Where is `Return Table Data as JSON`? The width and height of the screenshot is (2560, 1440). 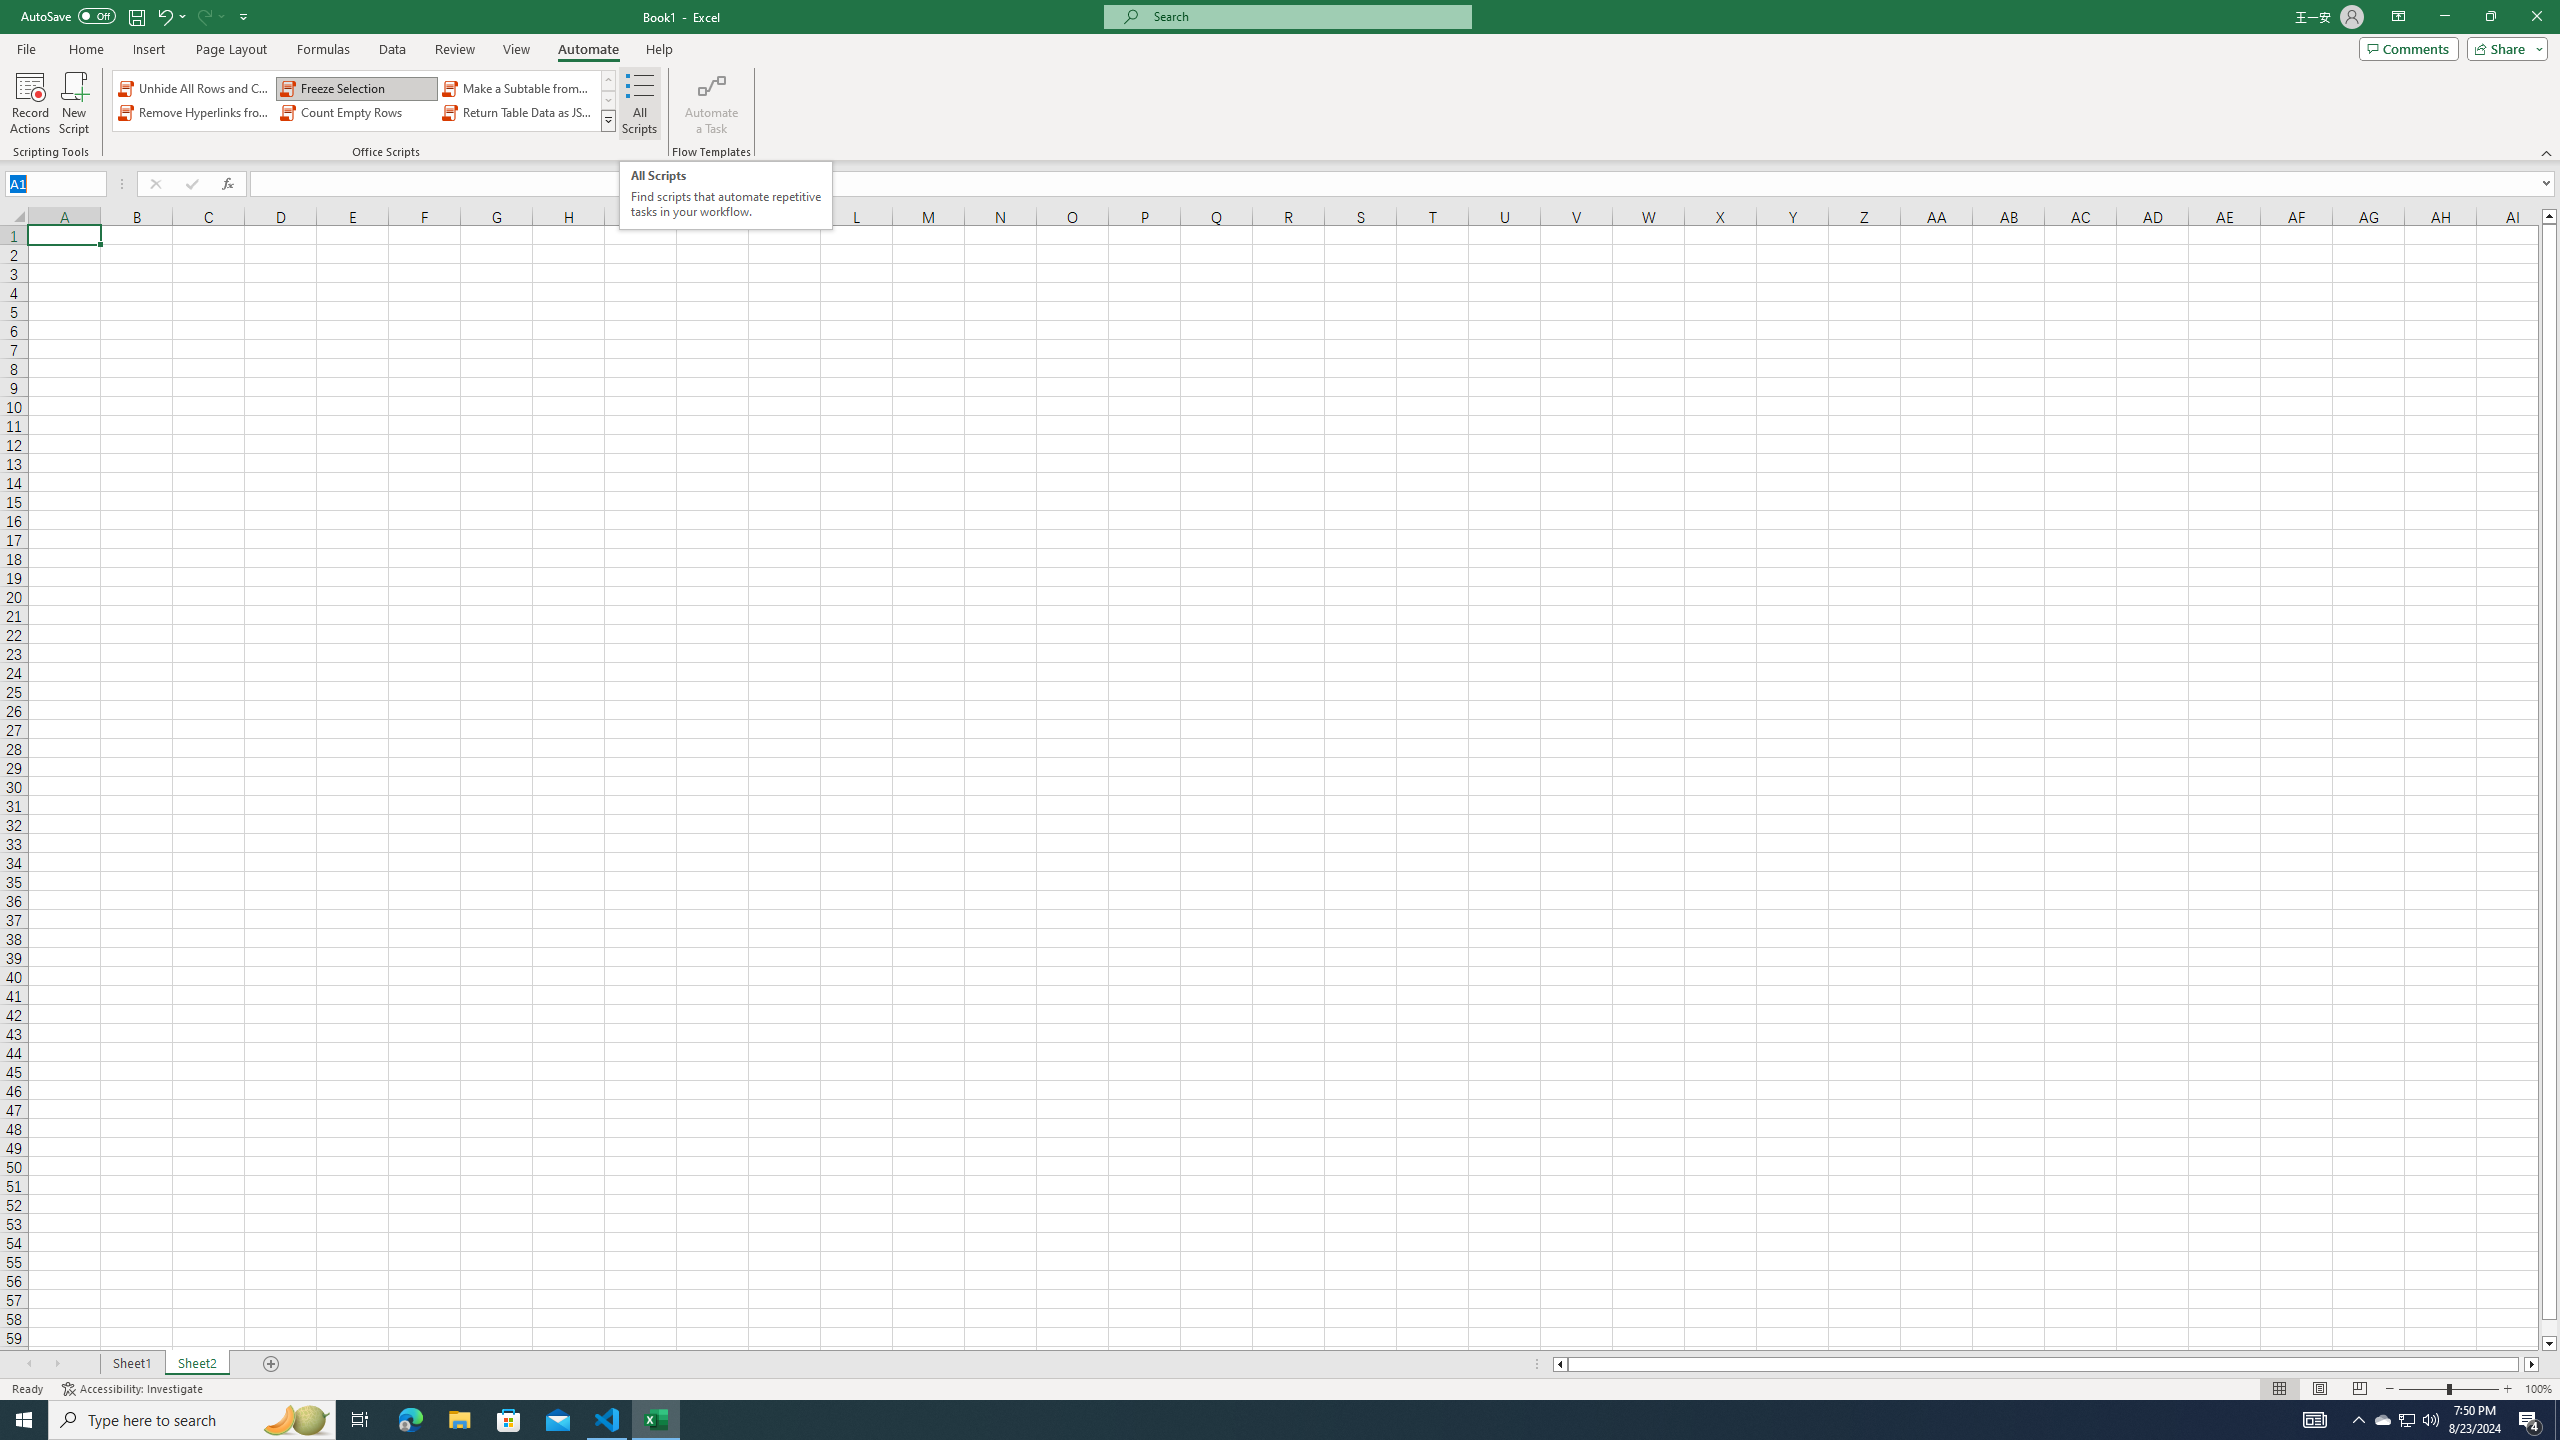
Return Table Data as JSON is located at coordinates (518, 112).